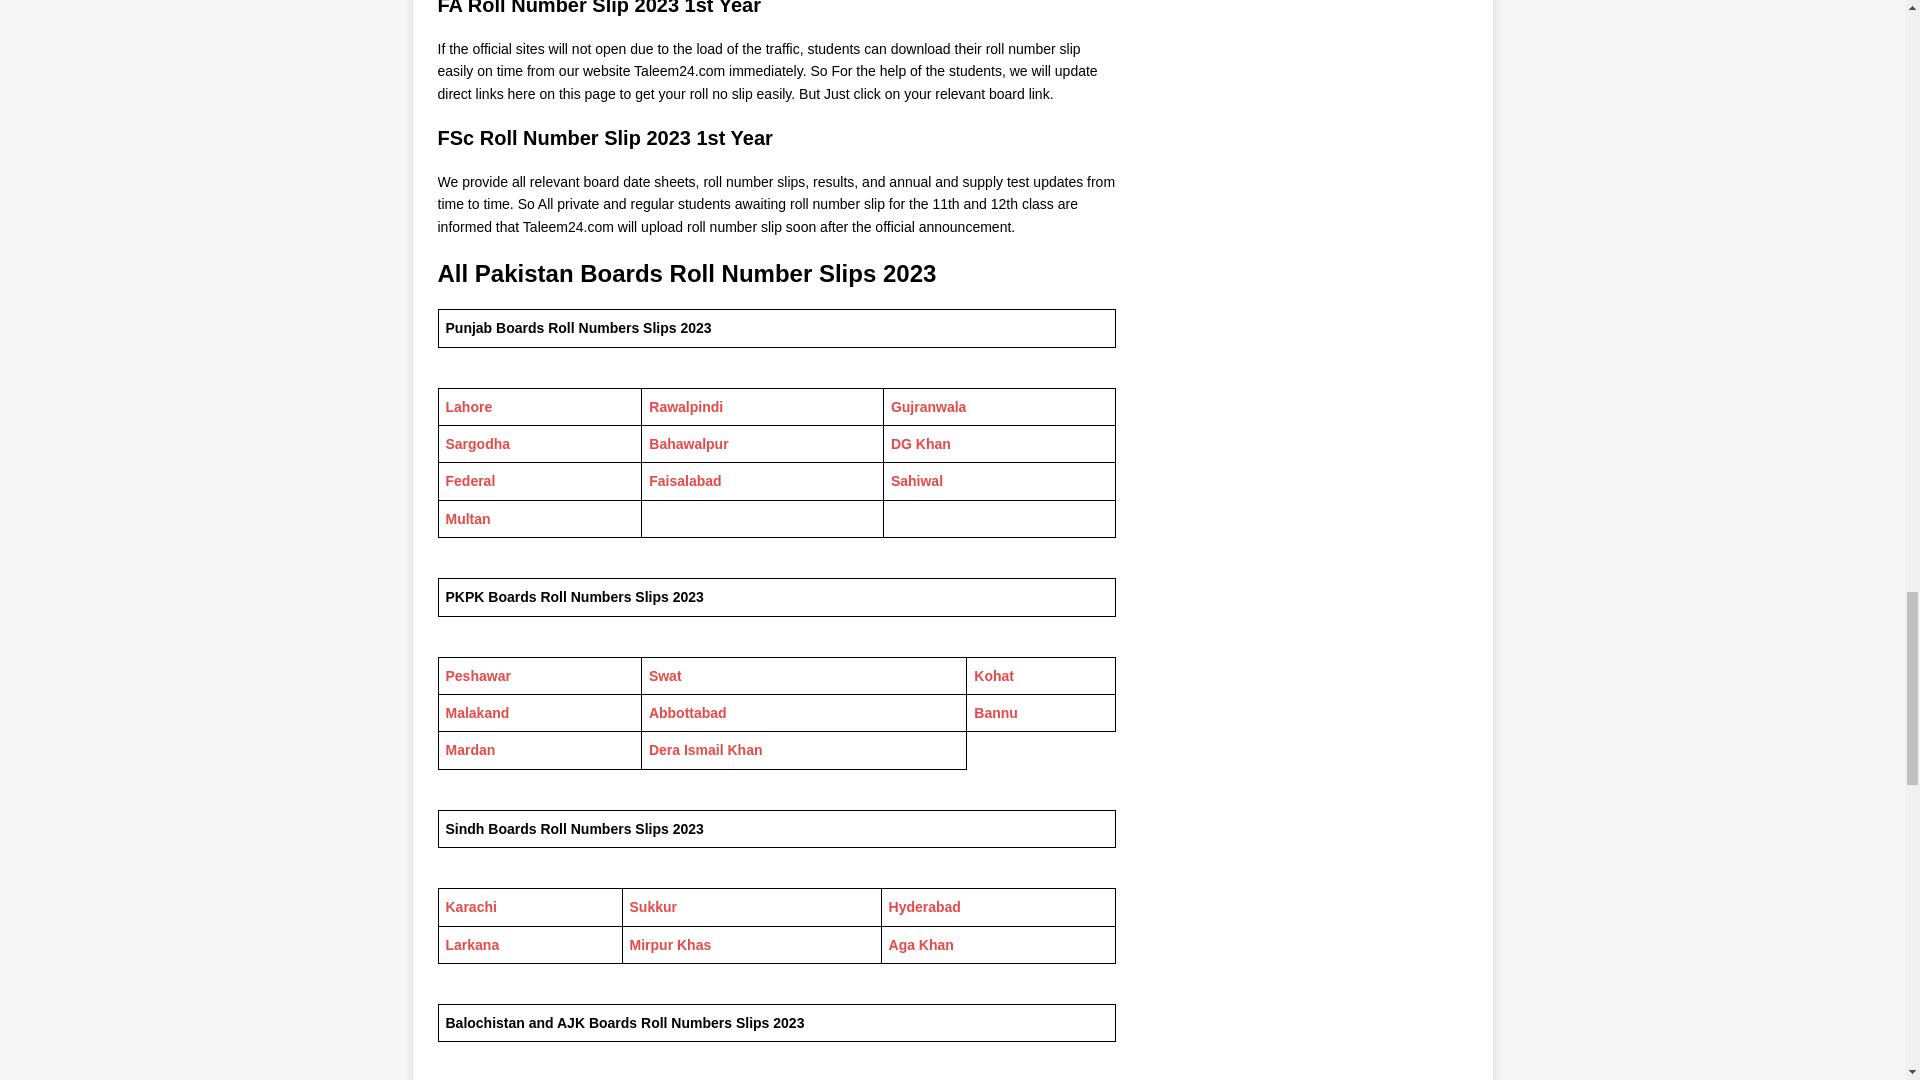  I want to click on Faisalabad, so click(684, 481).